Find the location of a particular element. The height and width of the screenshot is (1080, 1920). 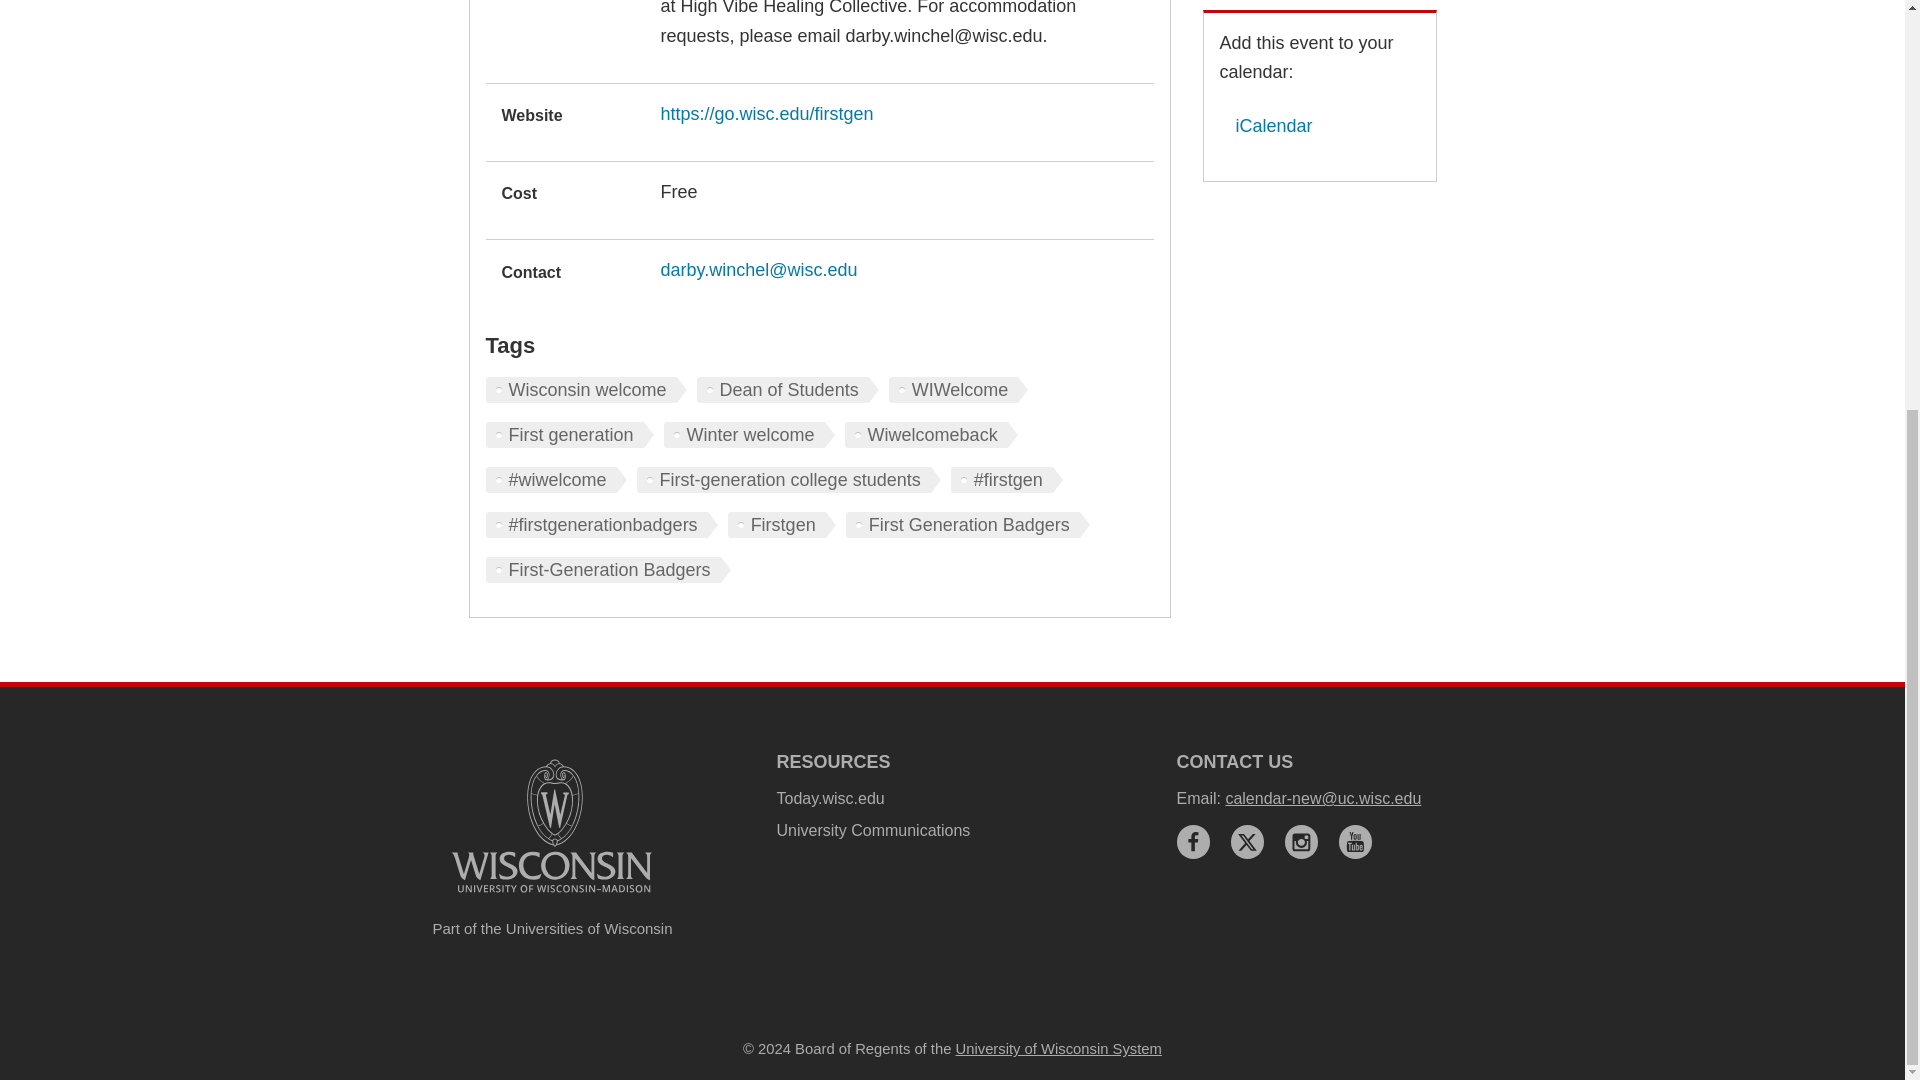

Firstgen is located at coordinates (781, 524).